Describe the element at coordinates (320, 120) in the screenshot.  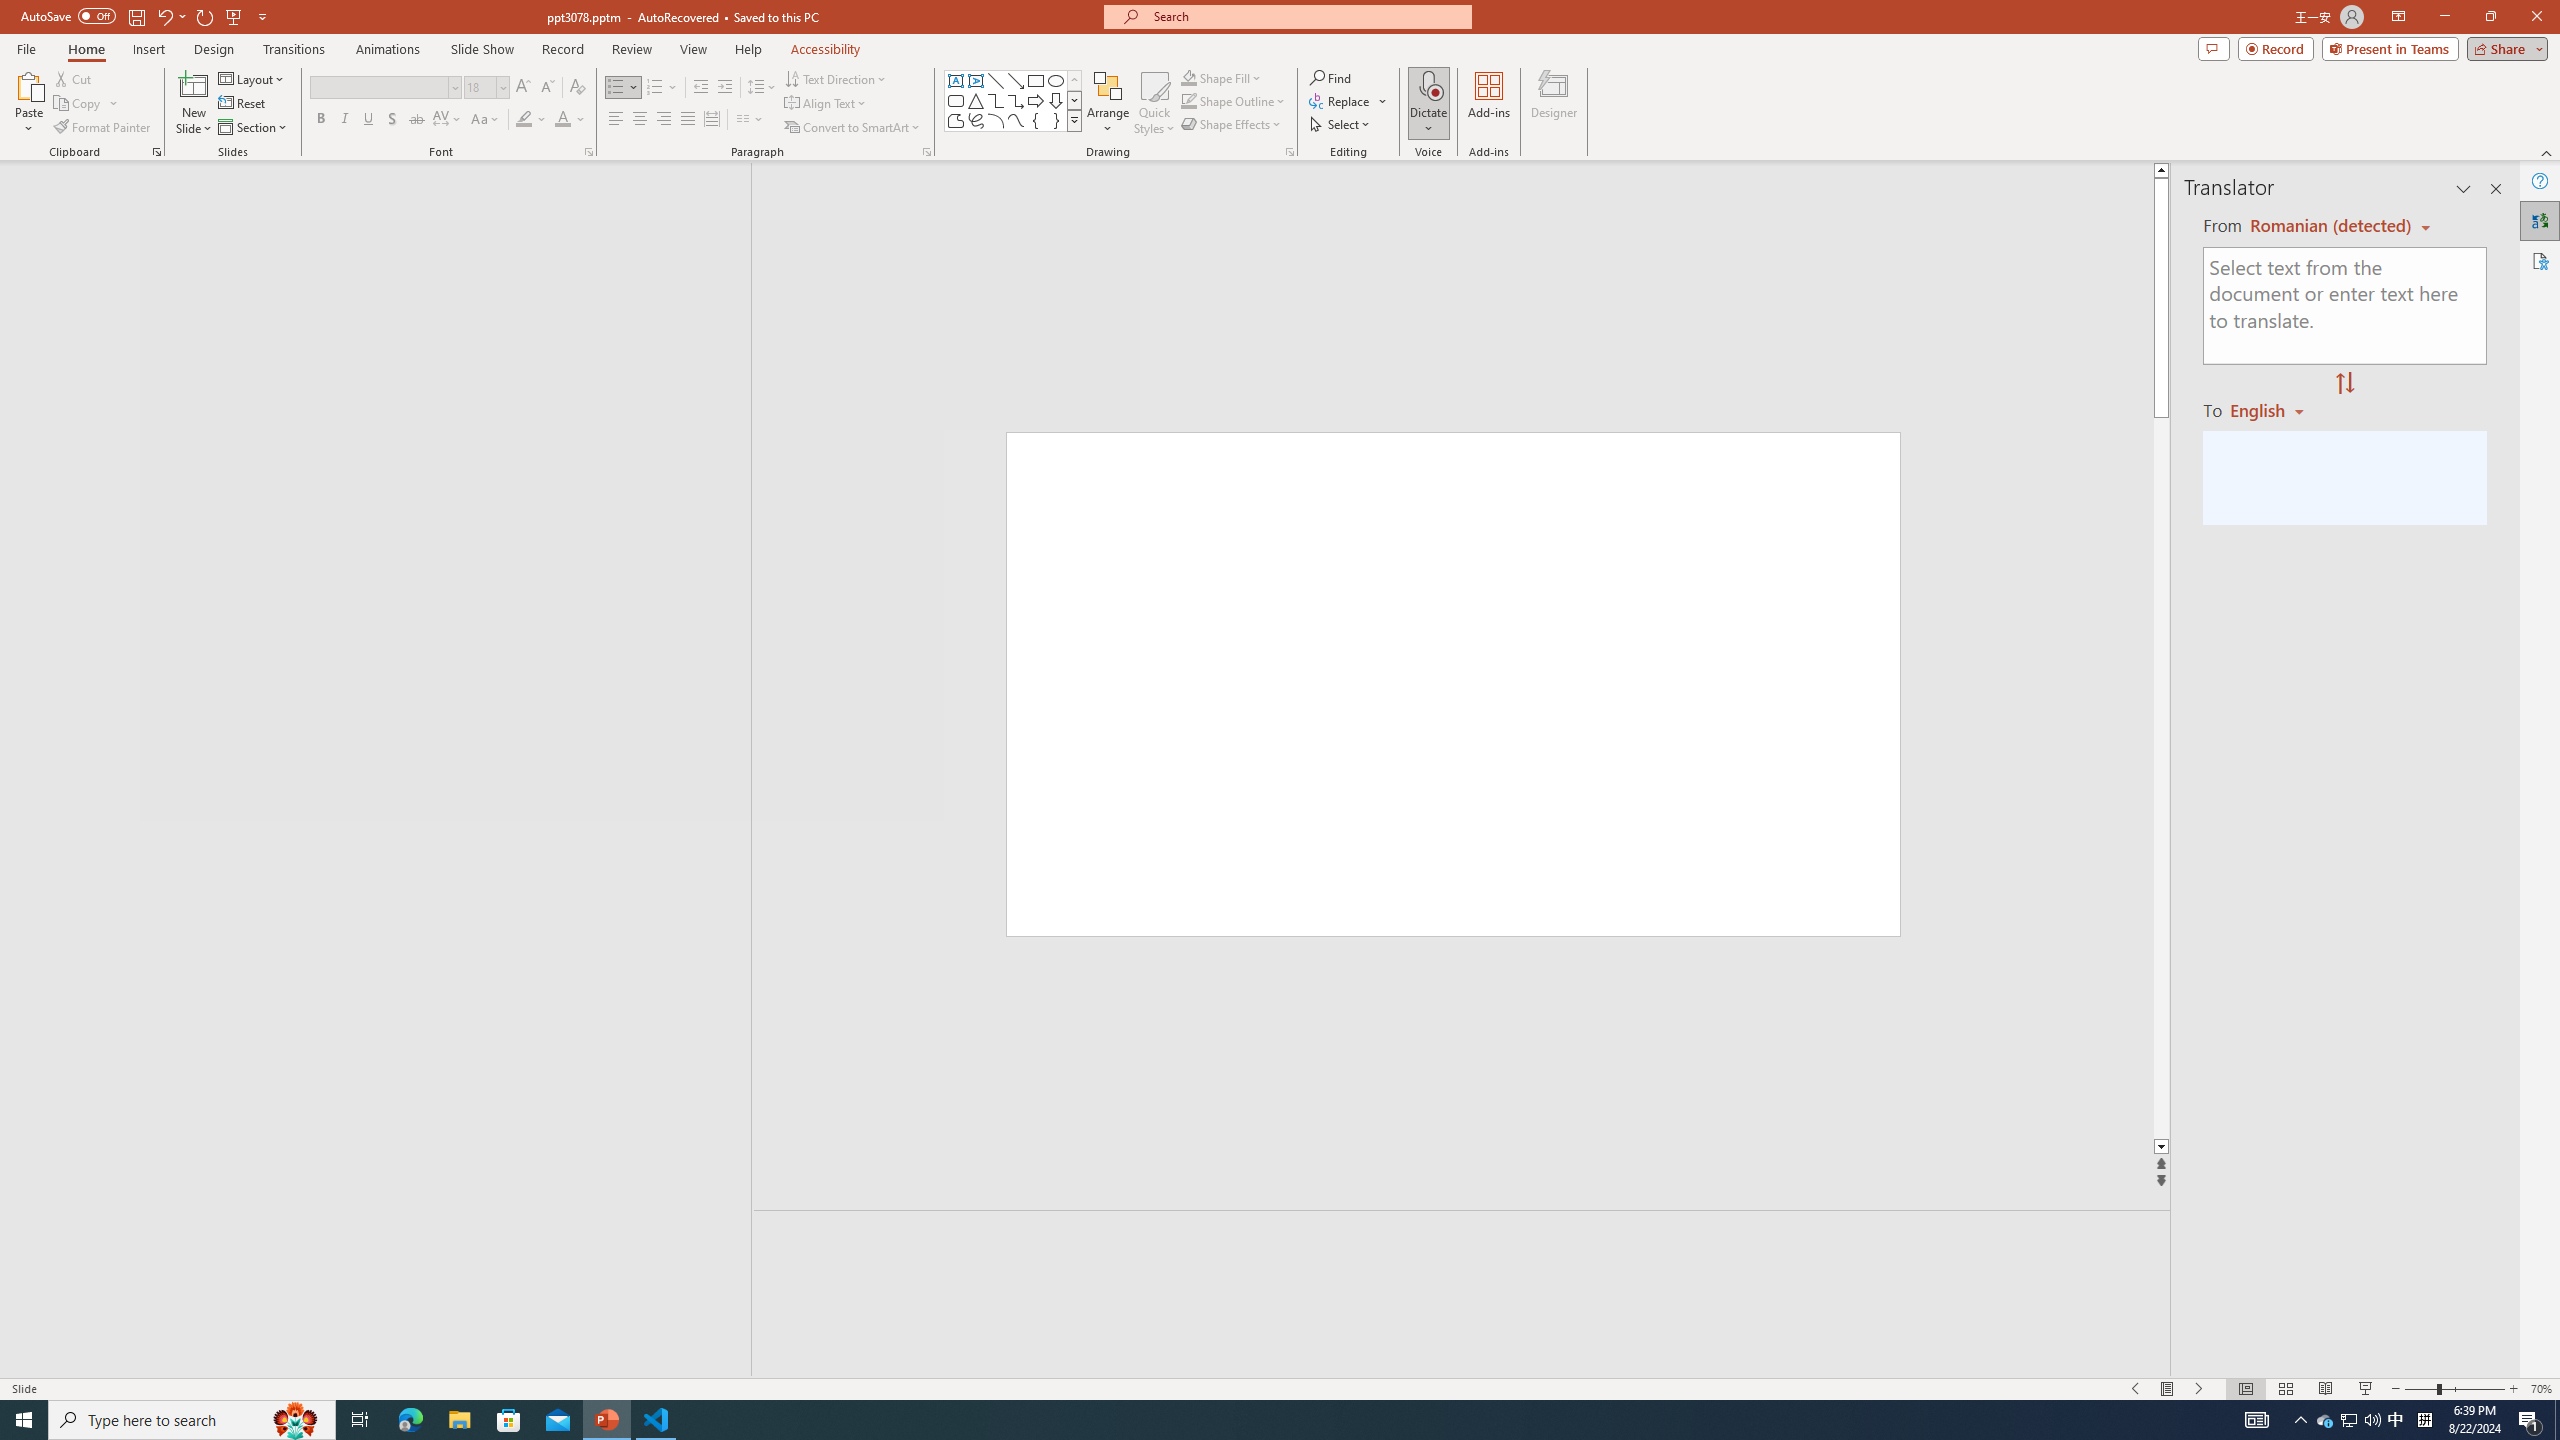
I see `Bold` at that location.